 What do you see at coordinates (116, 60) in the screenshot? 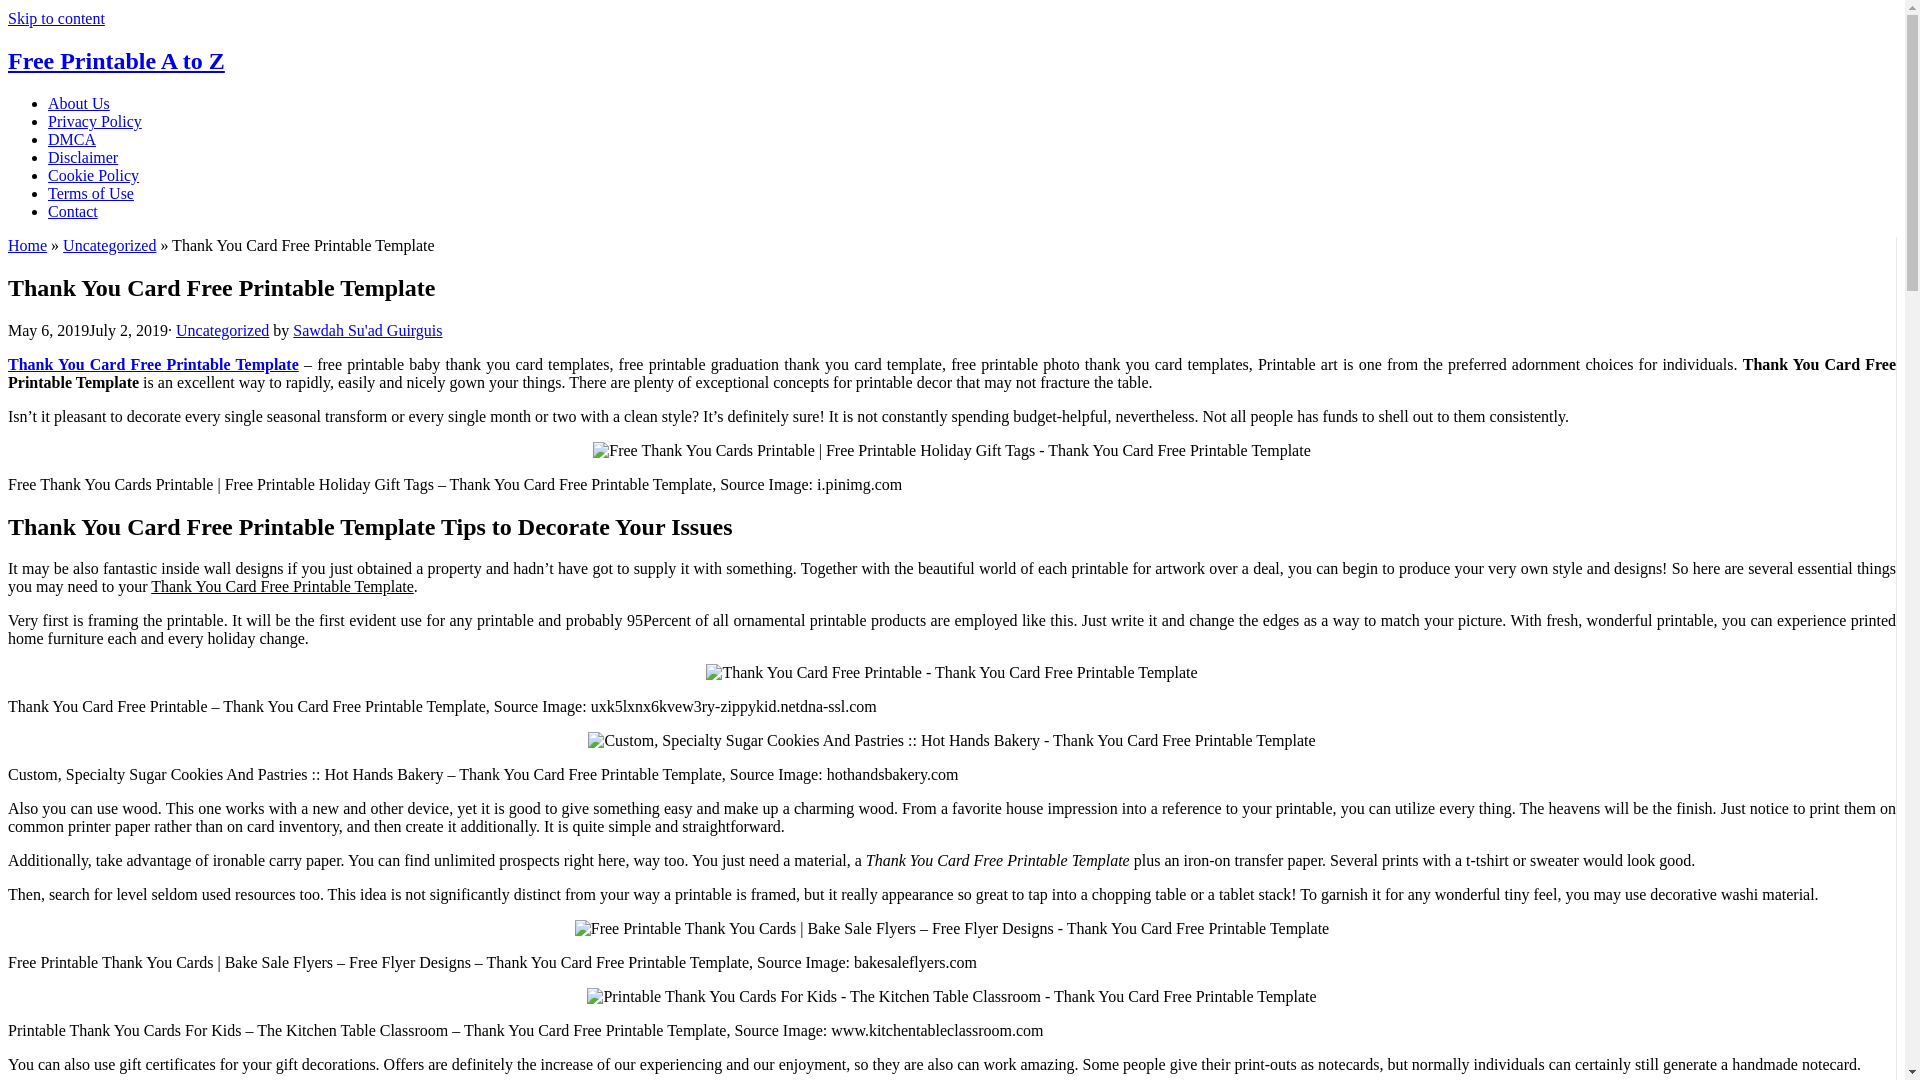
I see `Free Printable A to Z` at bounding box center [116, 60].